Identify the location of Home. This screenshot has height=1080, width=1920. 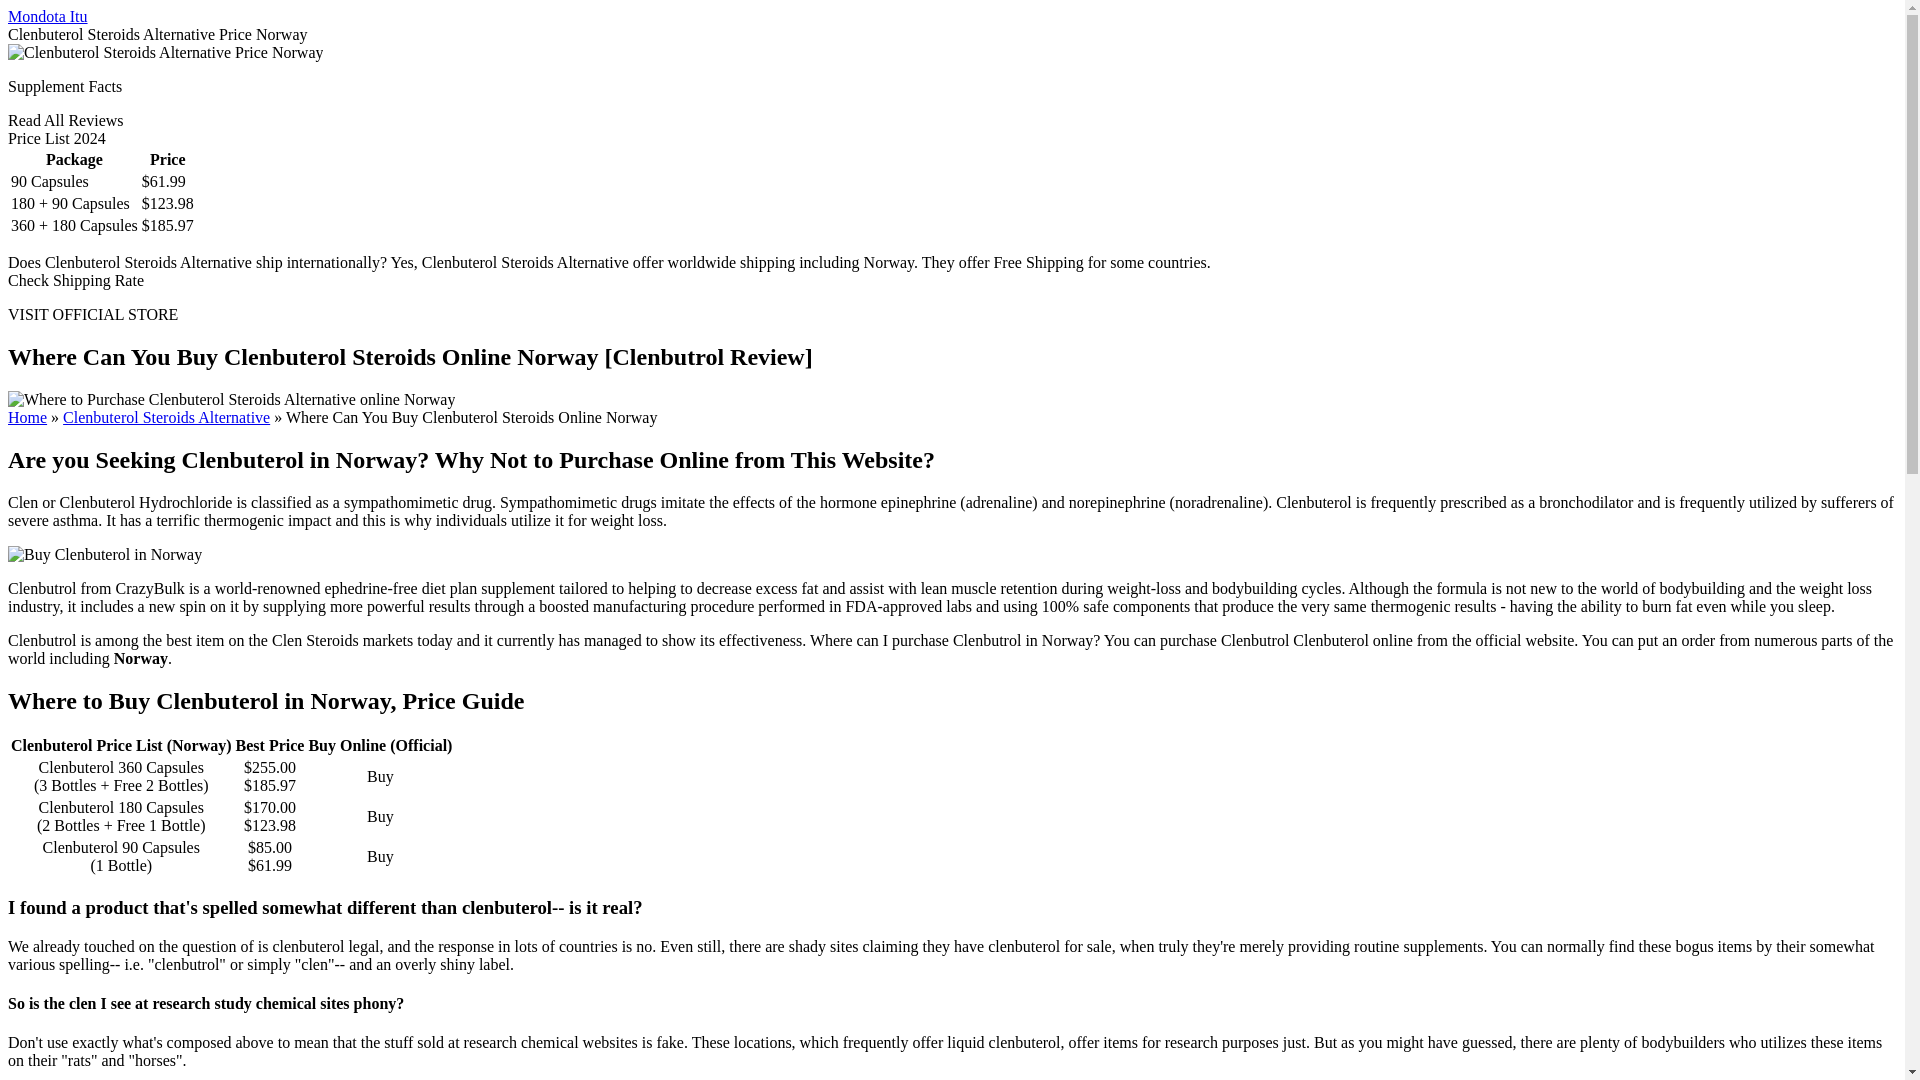
(26, 417).